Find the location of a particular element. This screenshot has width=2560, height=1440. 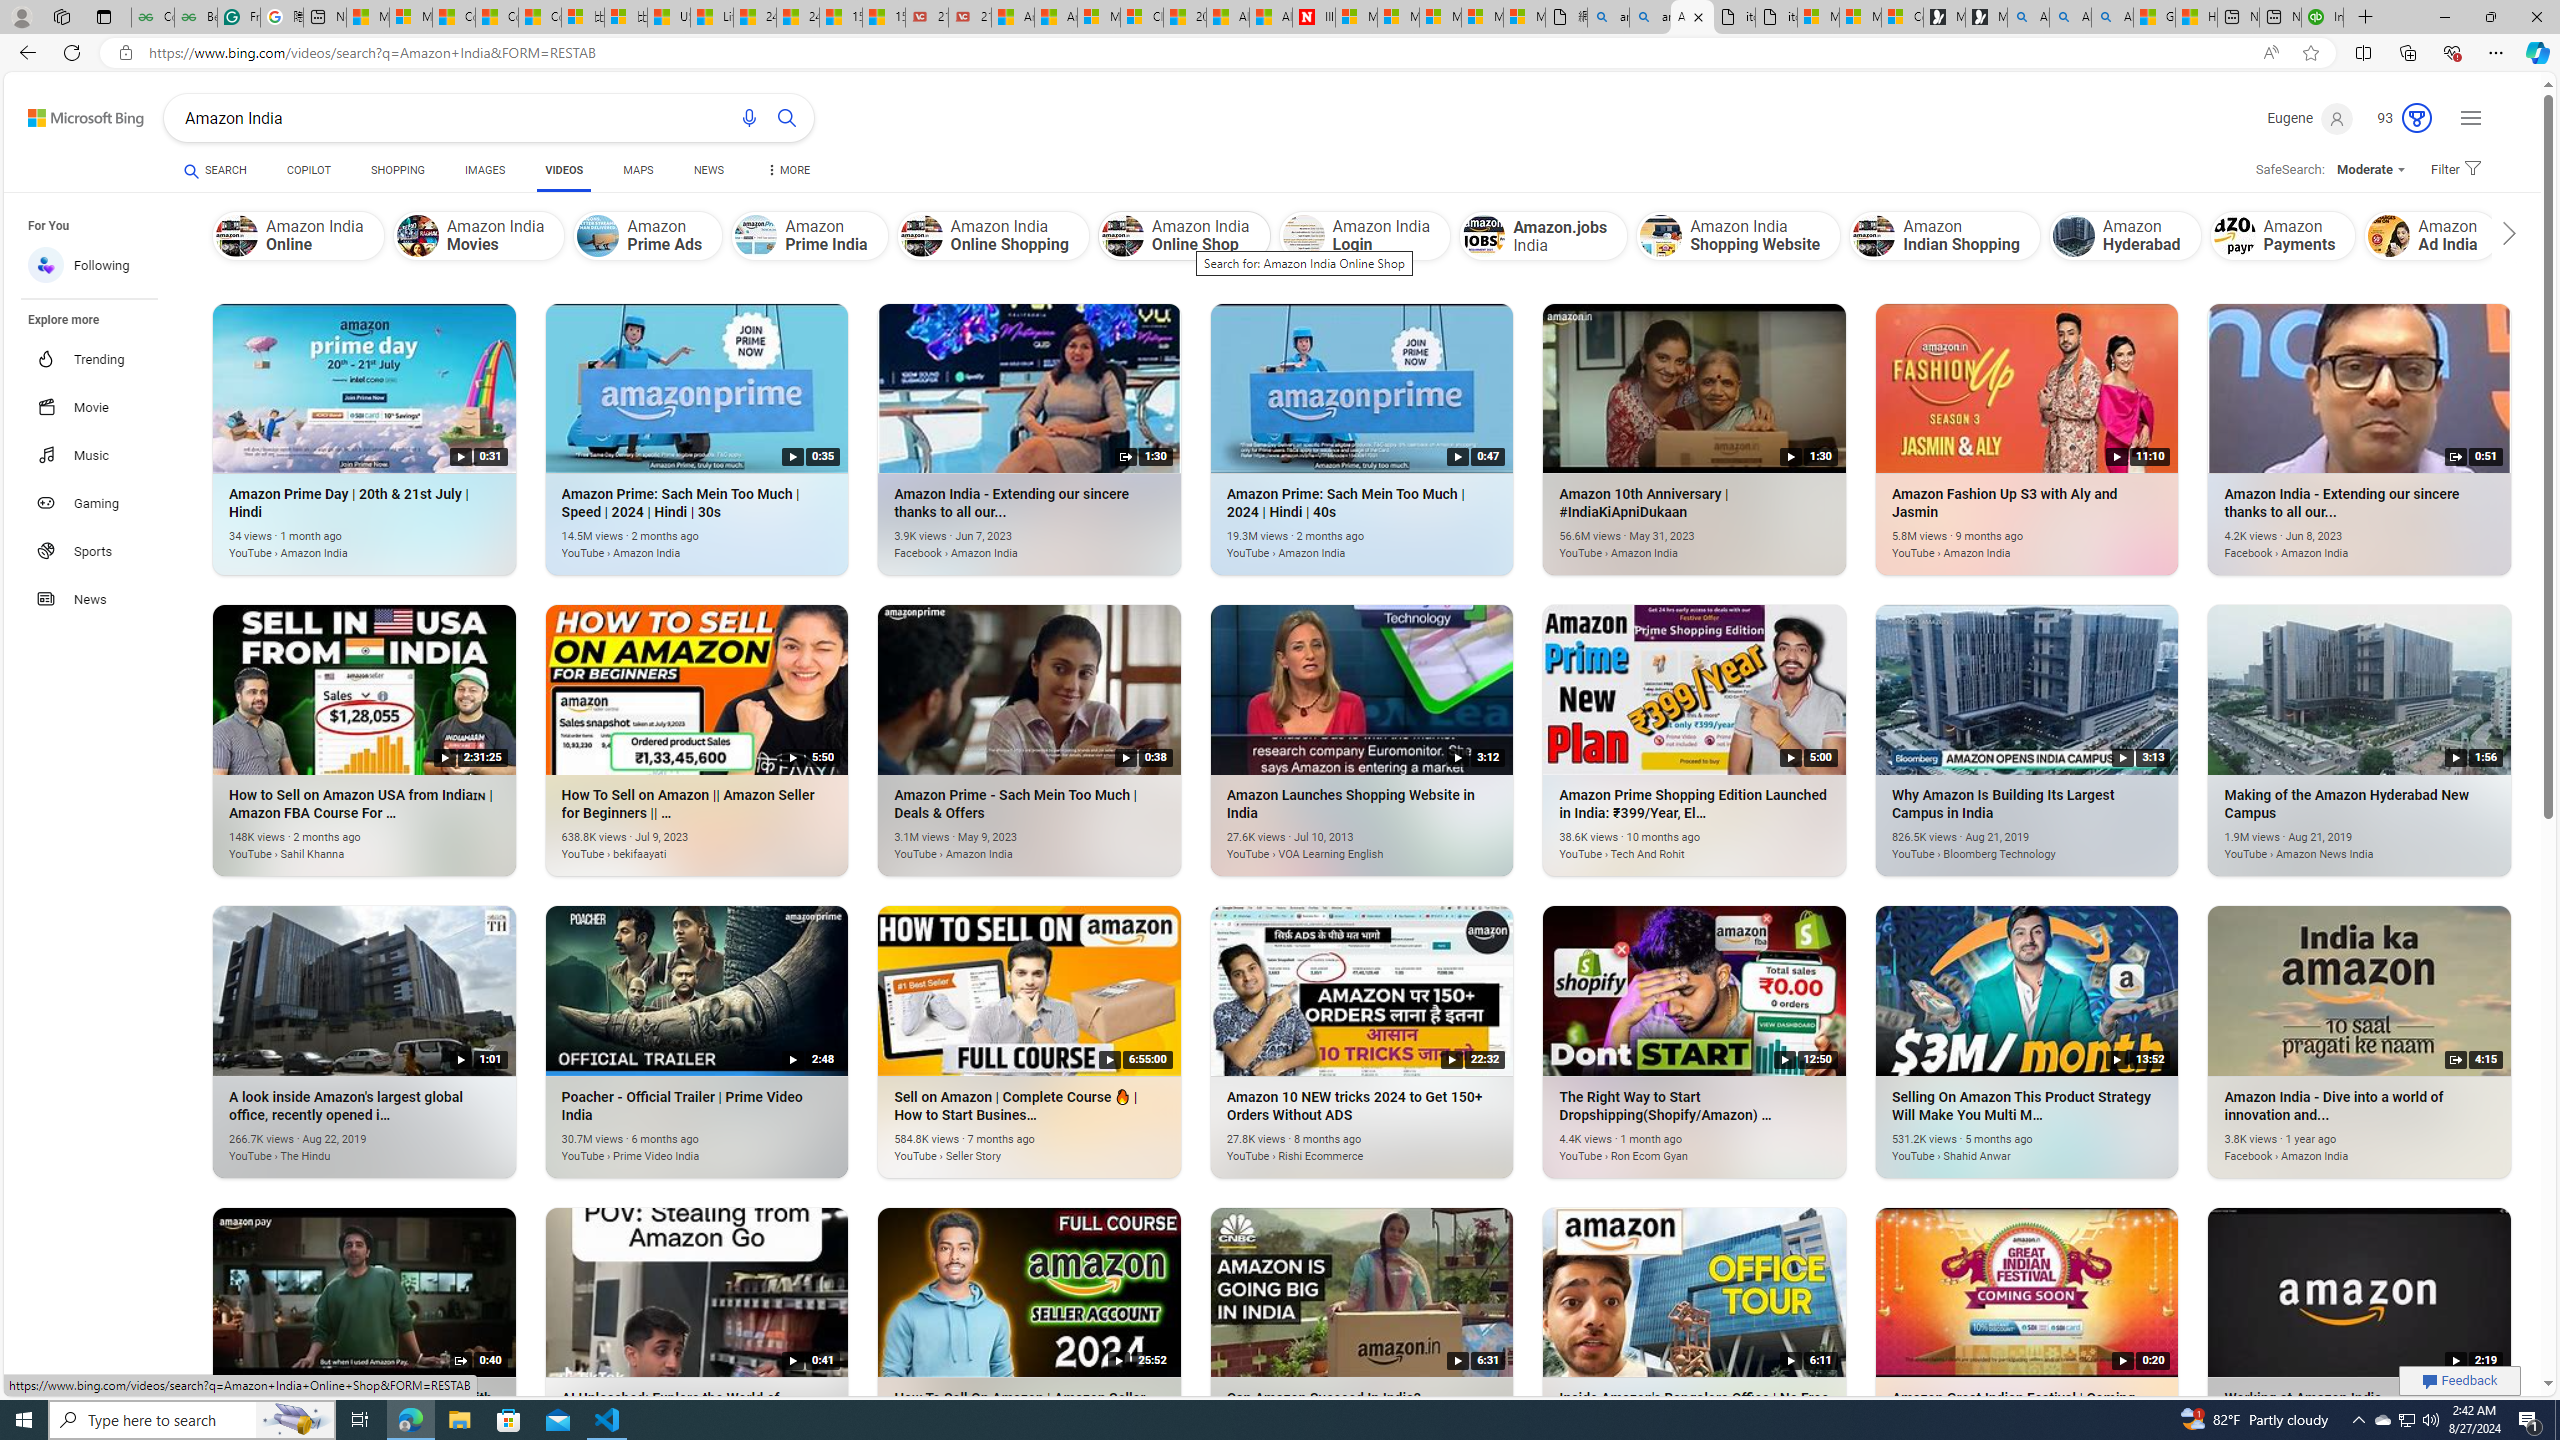

Why Amazon Is Building Its Largest Campus in India is located at coordinates (1996, 844).